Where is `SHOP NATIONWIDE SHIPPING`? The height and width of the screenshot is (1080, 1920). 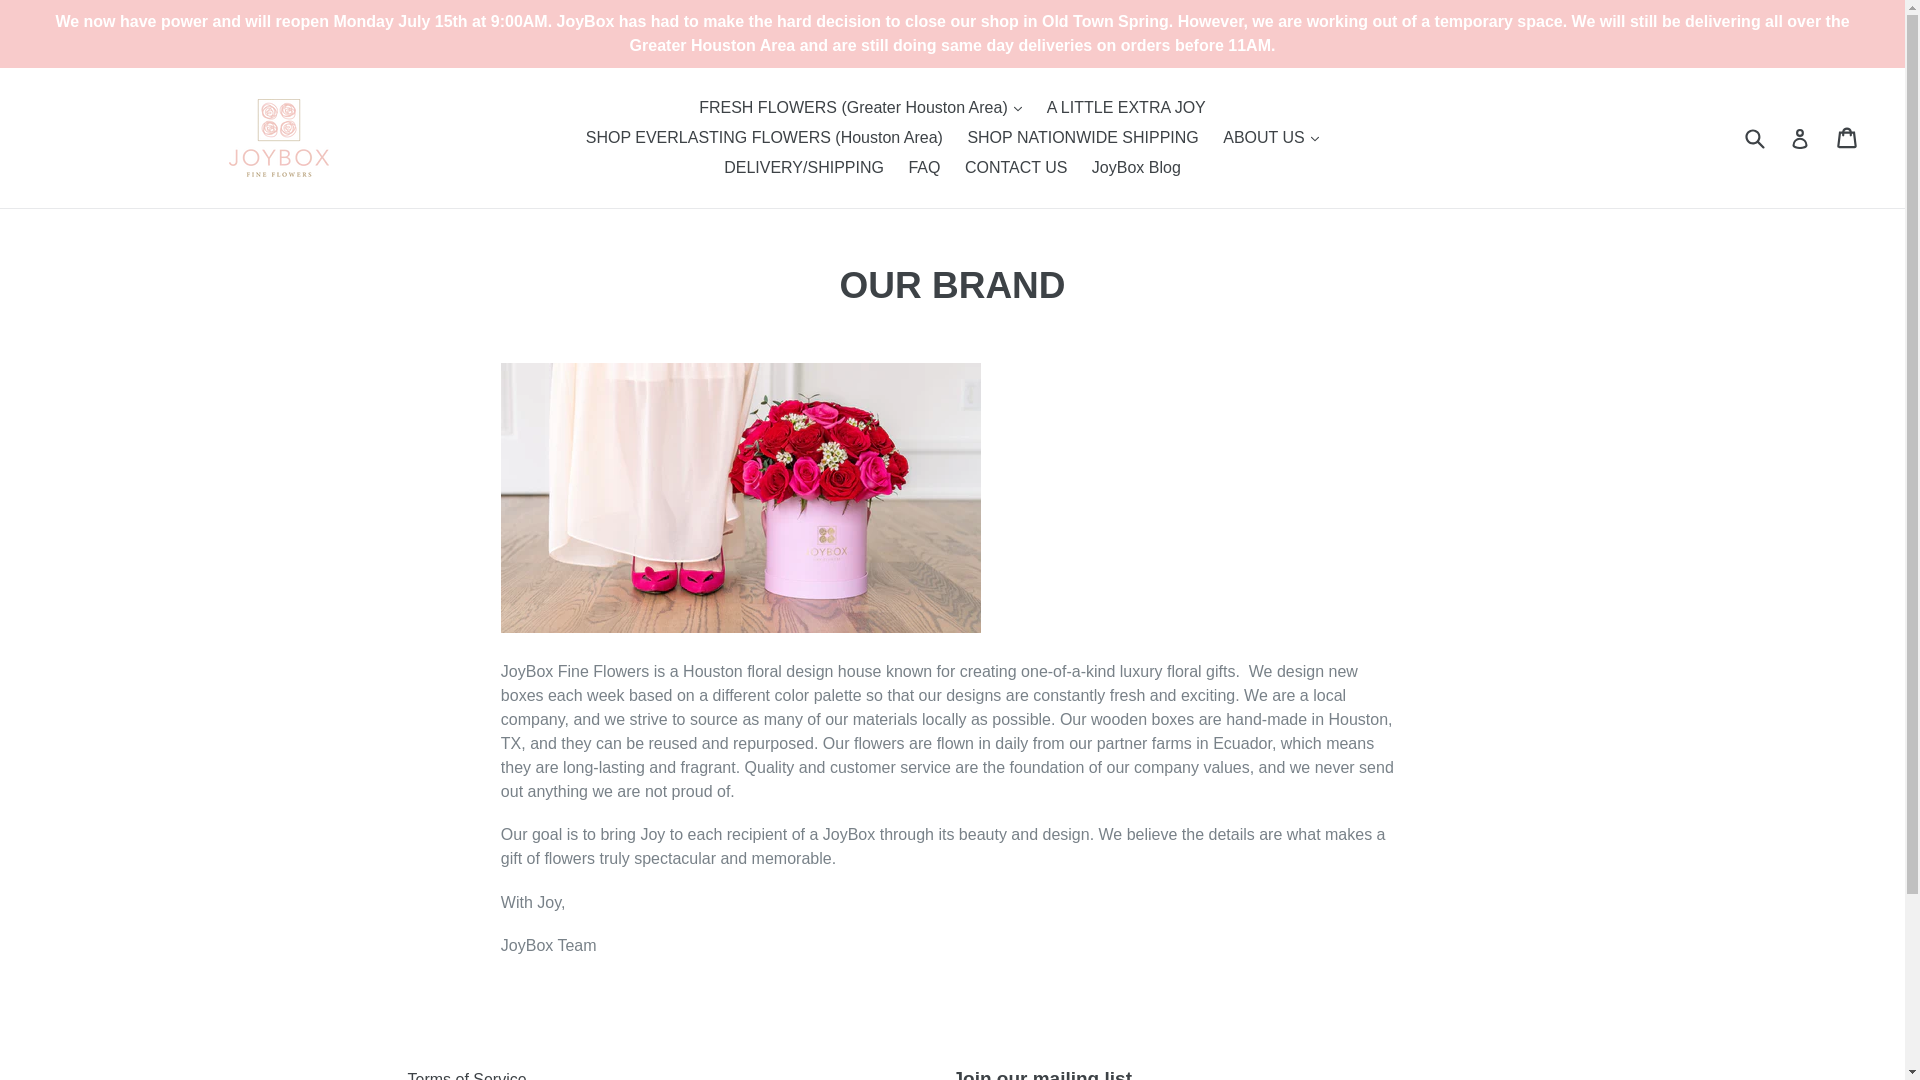
SHOP NATIONWIDE SHIPPING is located at coordinates (1082, 138).